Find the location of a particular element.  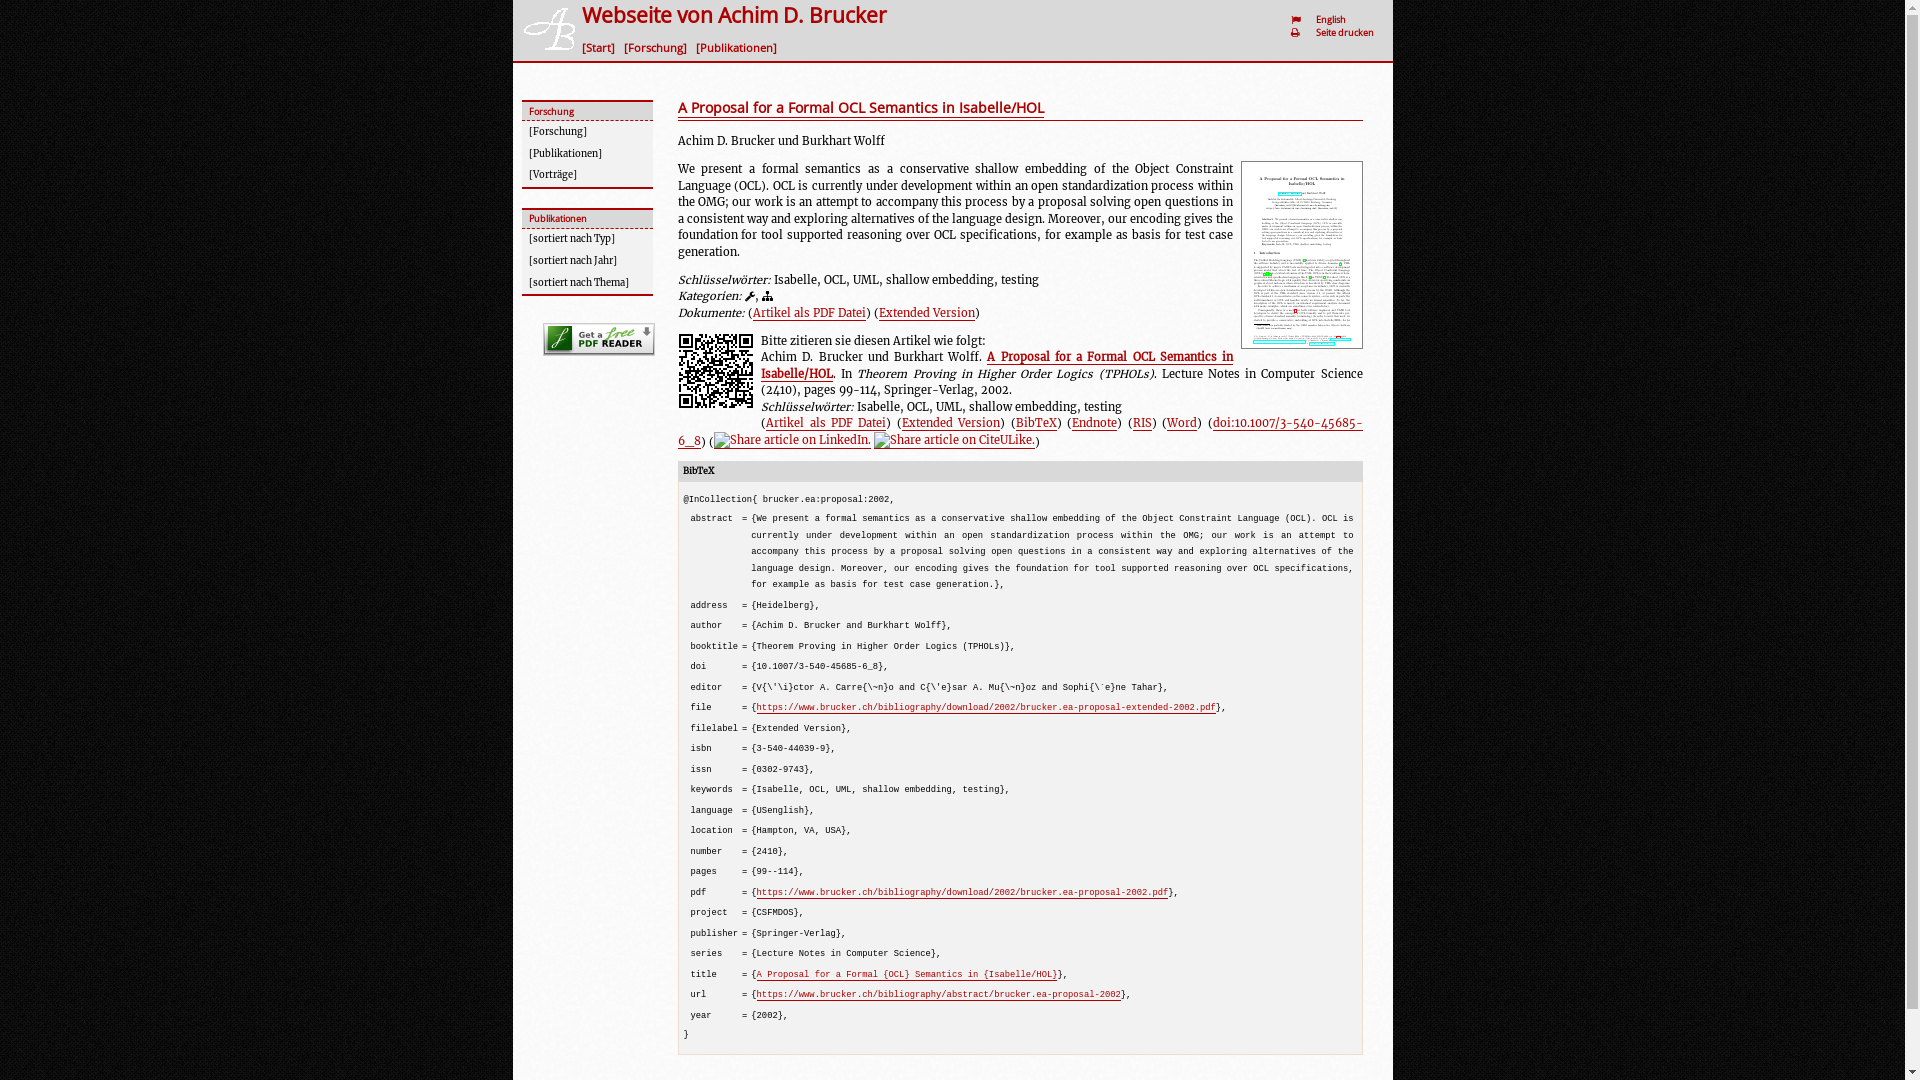

A Proposal for a Formal OCL Semantics in Isabelle/HOL is located at coordinates (997, 366).